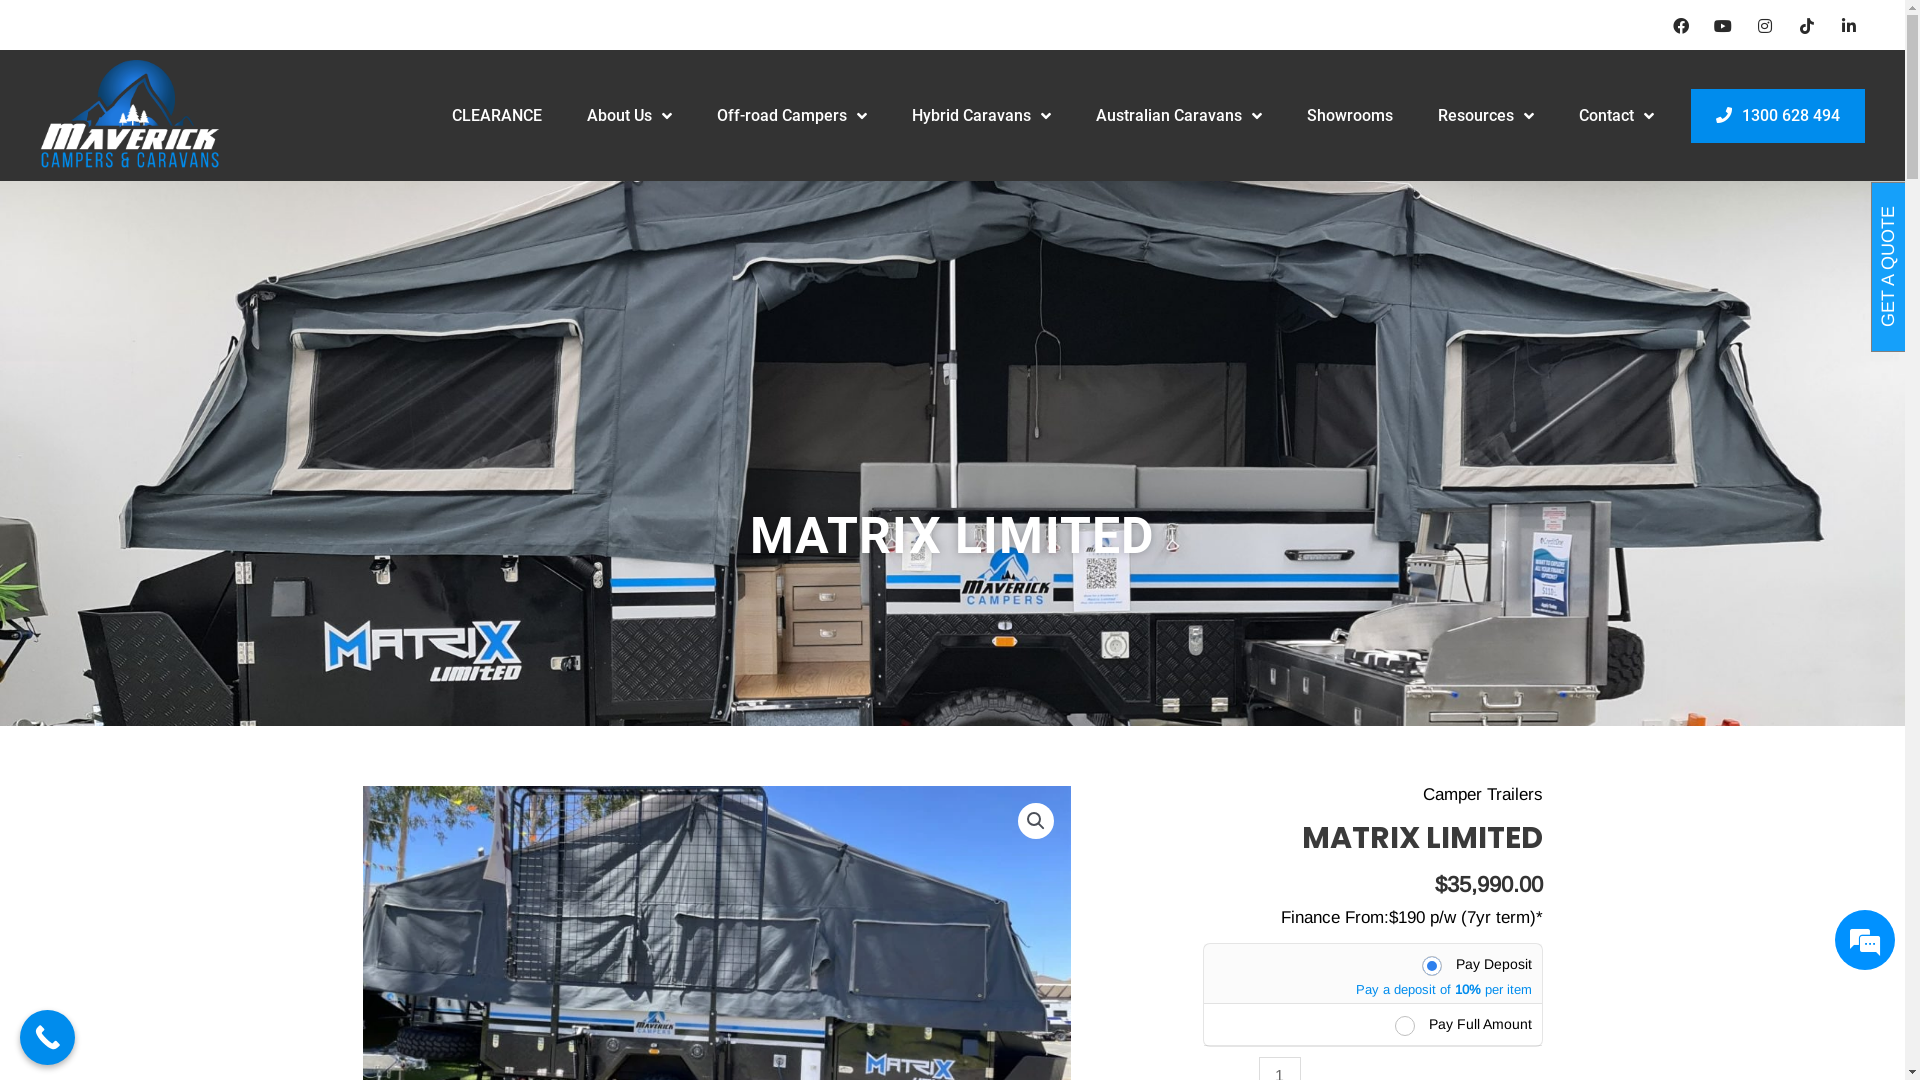  Describe the element at coordinates (1486, 116) in the screenshot. I see `Resources` at that location.